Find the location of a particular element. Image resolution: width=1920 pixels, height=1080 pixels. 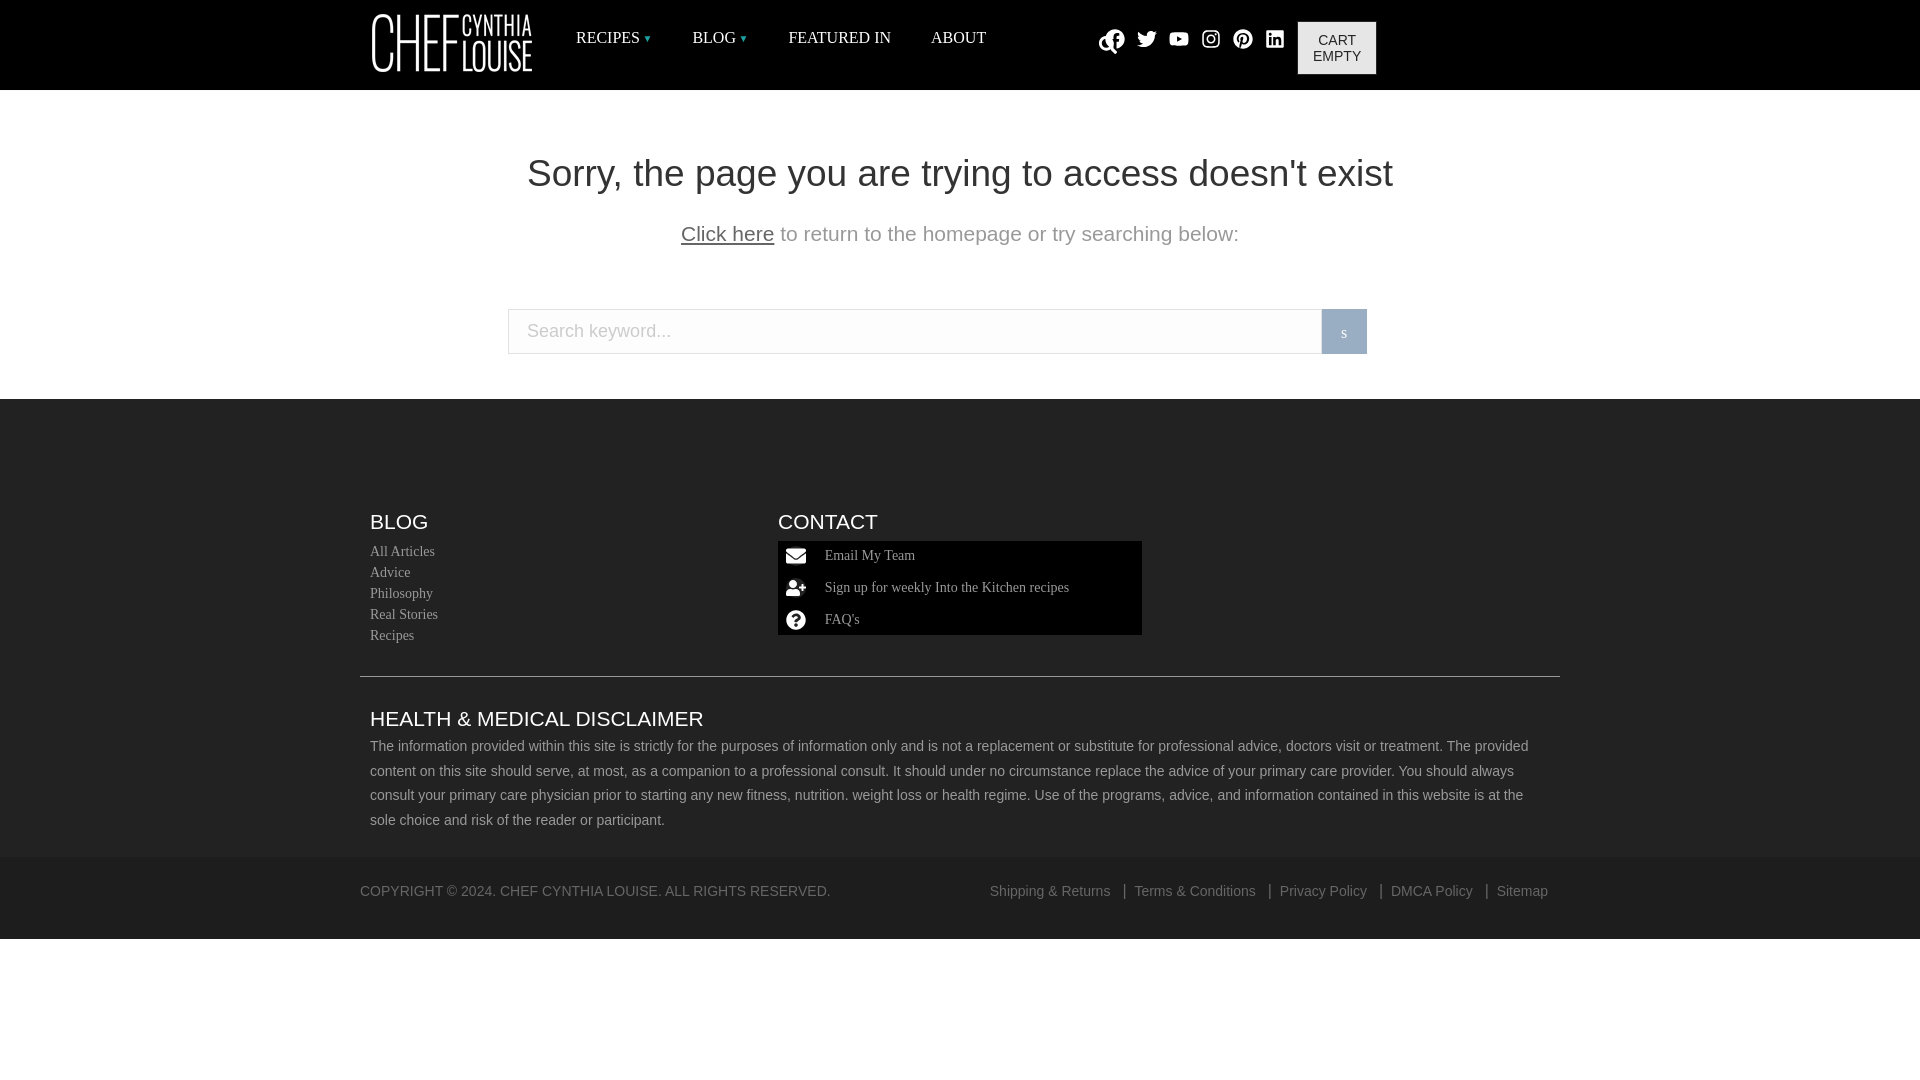

DMCA Policy is located at coordinates (1431, 890).